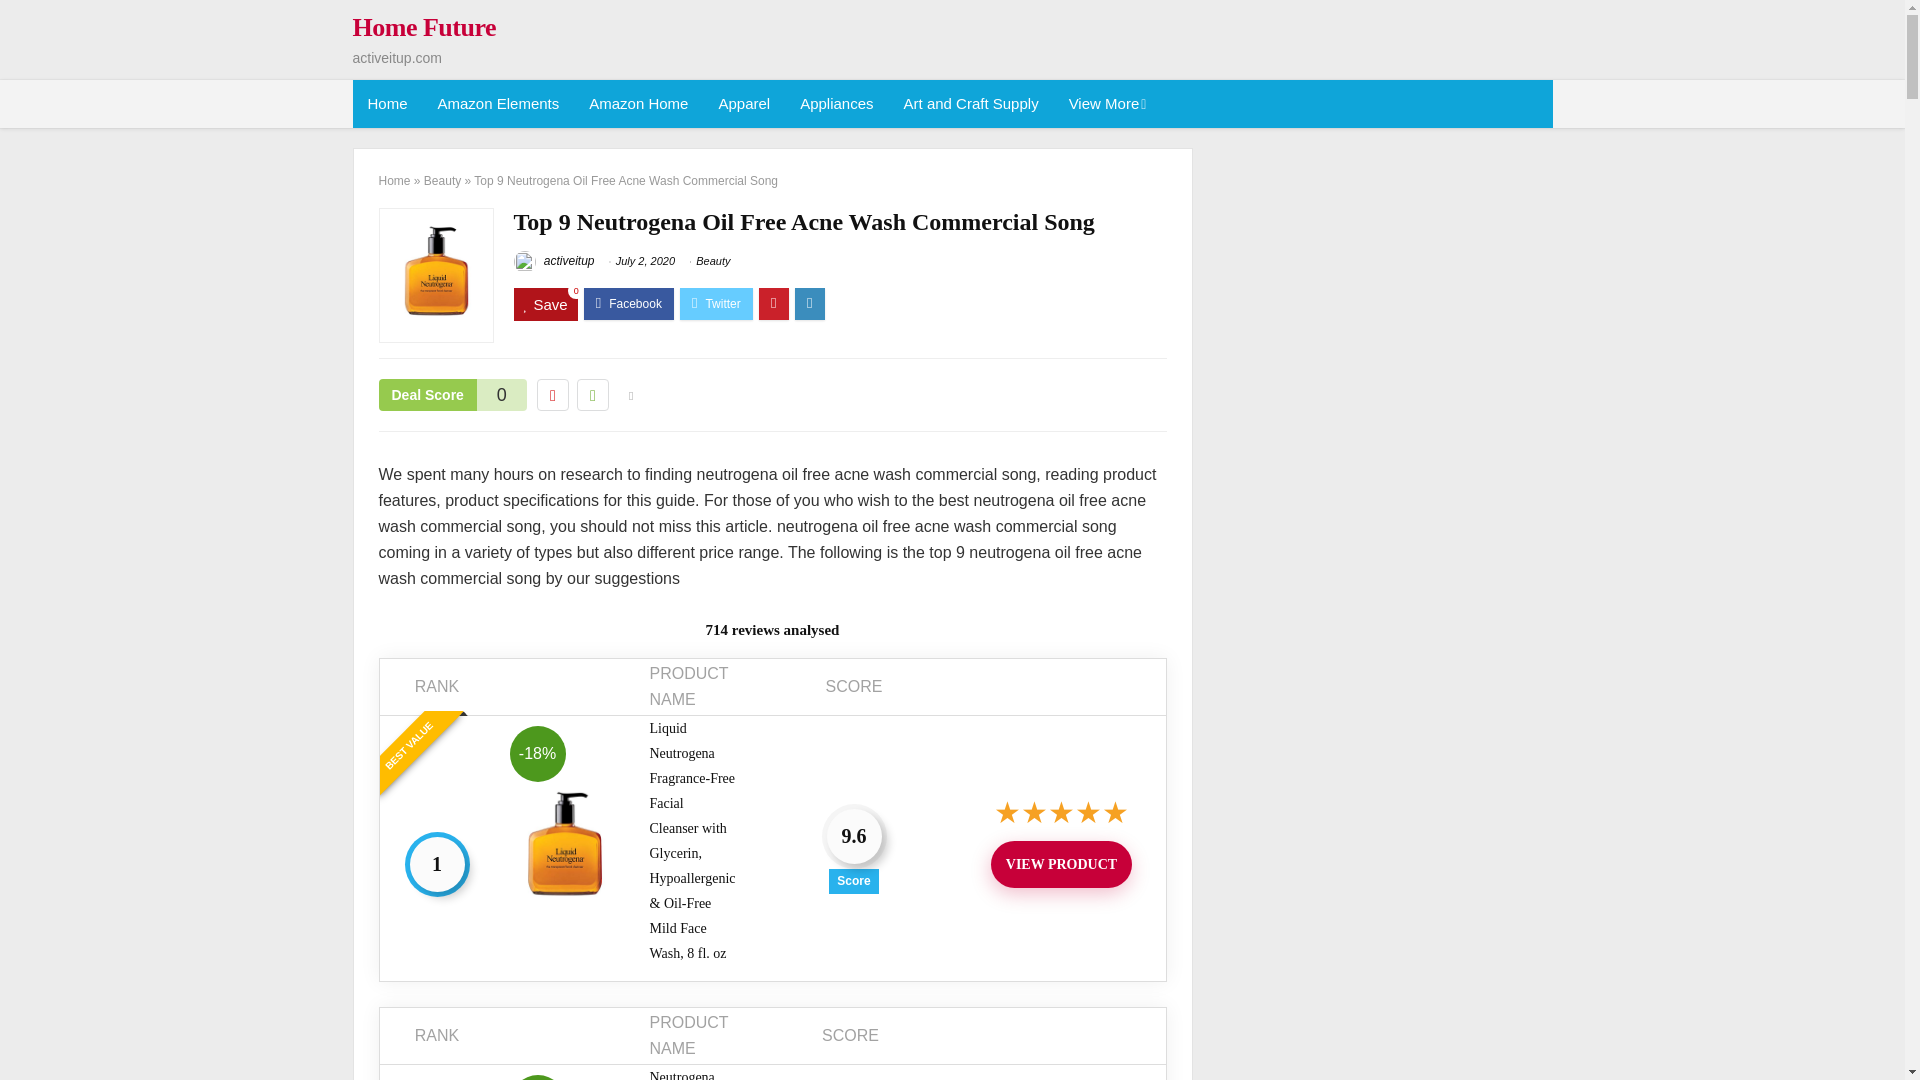  I want to click on Apparel, so click(744, 104).